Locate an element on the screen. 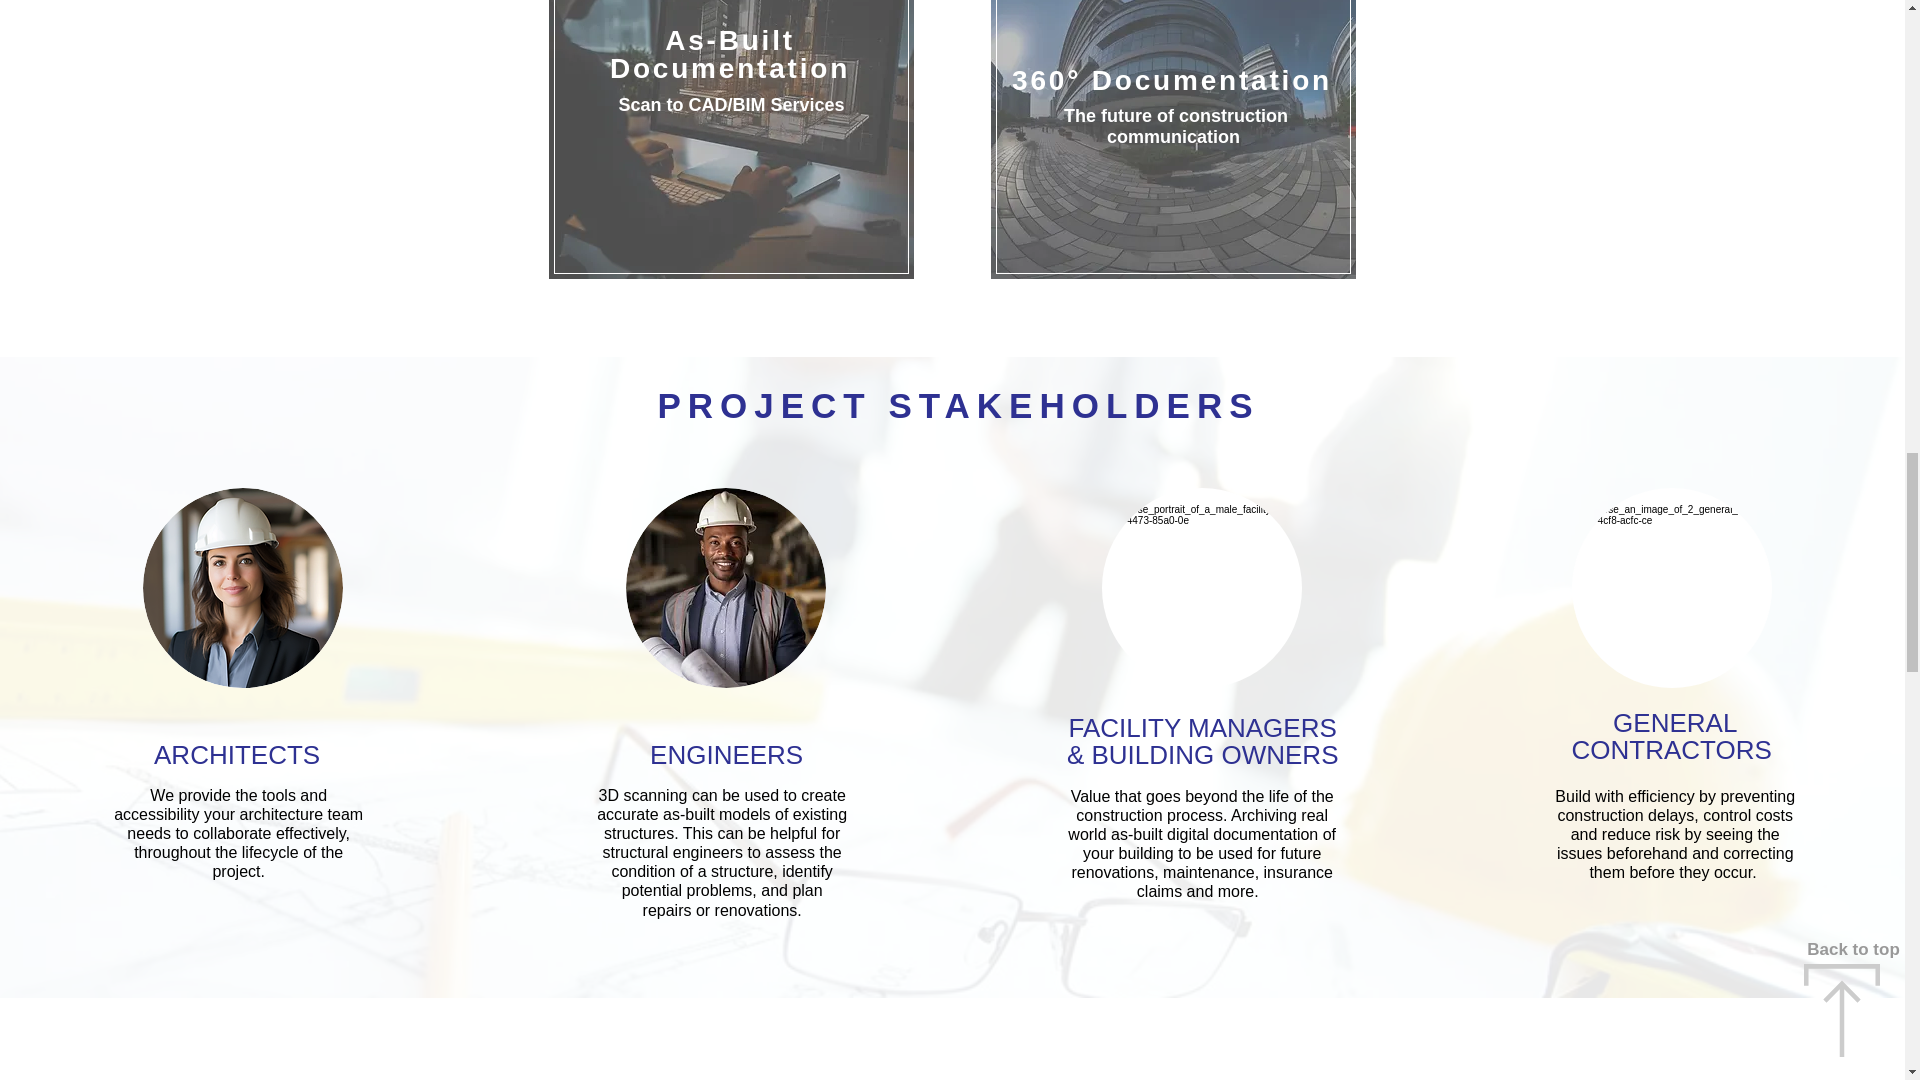  GettyImages-145680711.jpg is located at coordinates (1202, 588).